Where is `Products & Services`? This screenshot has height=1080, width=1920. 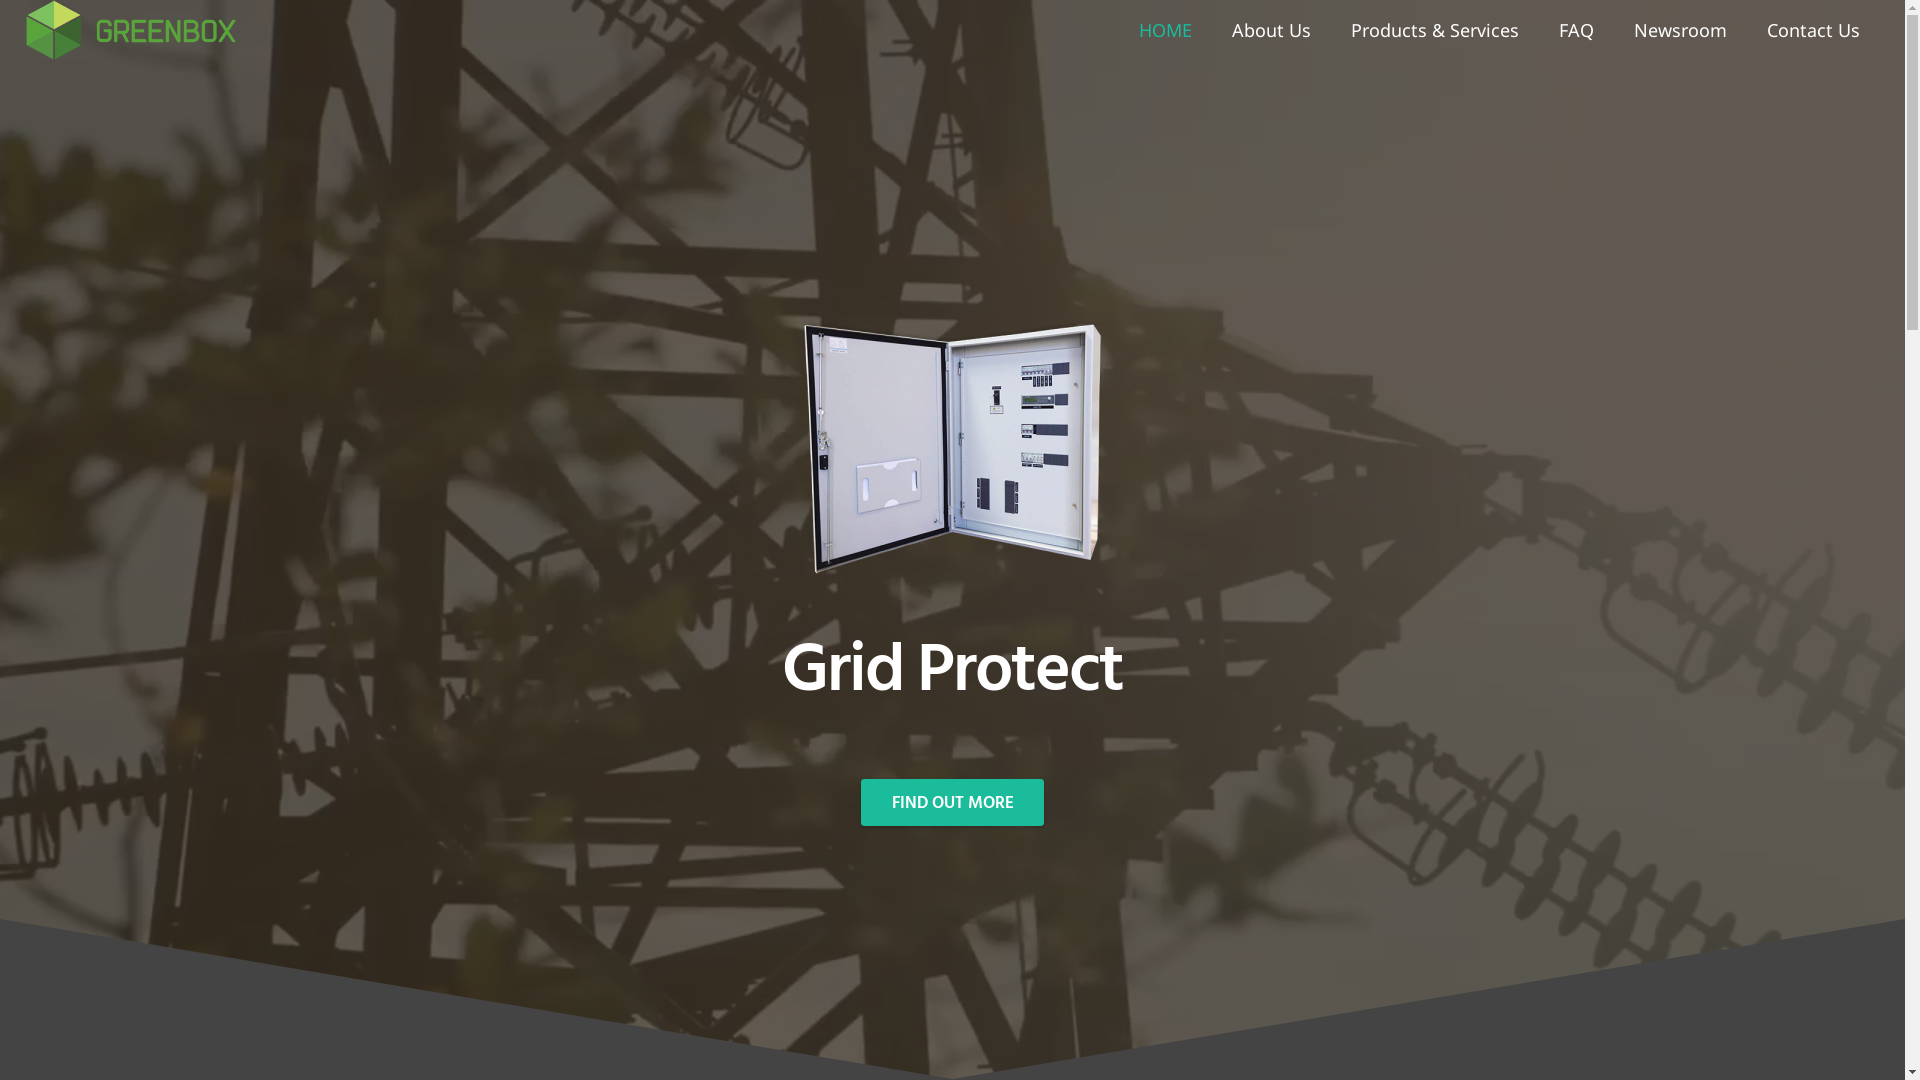 Products & Services is located at coordinates (1434, 30).